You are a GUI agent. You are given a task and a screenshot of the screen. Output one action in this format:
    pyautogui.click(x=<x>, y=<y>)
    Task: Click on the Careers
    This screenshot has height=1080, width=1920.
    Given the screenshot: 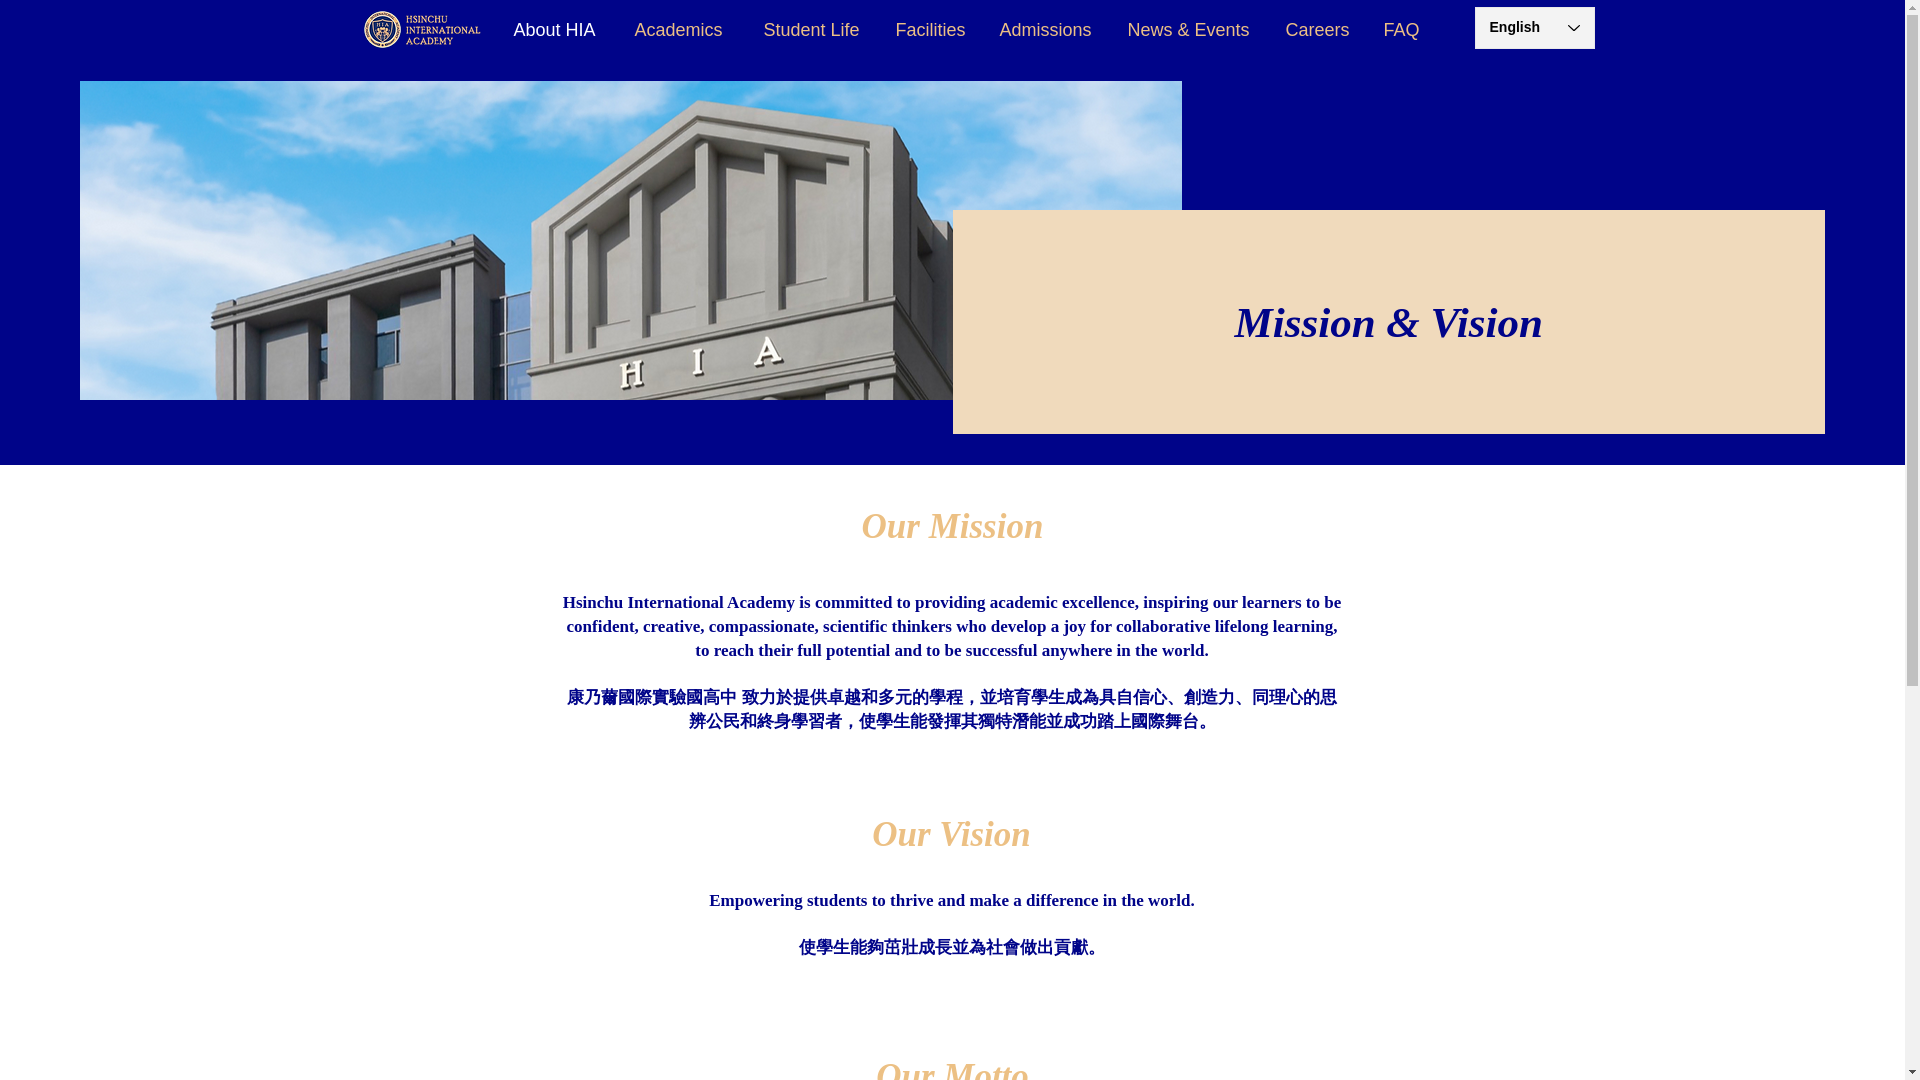 What is the action you would take?
    pyautogui.click(x=1313, y=30)
    